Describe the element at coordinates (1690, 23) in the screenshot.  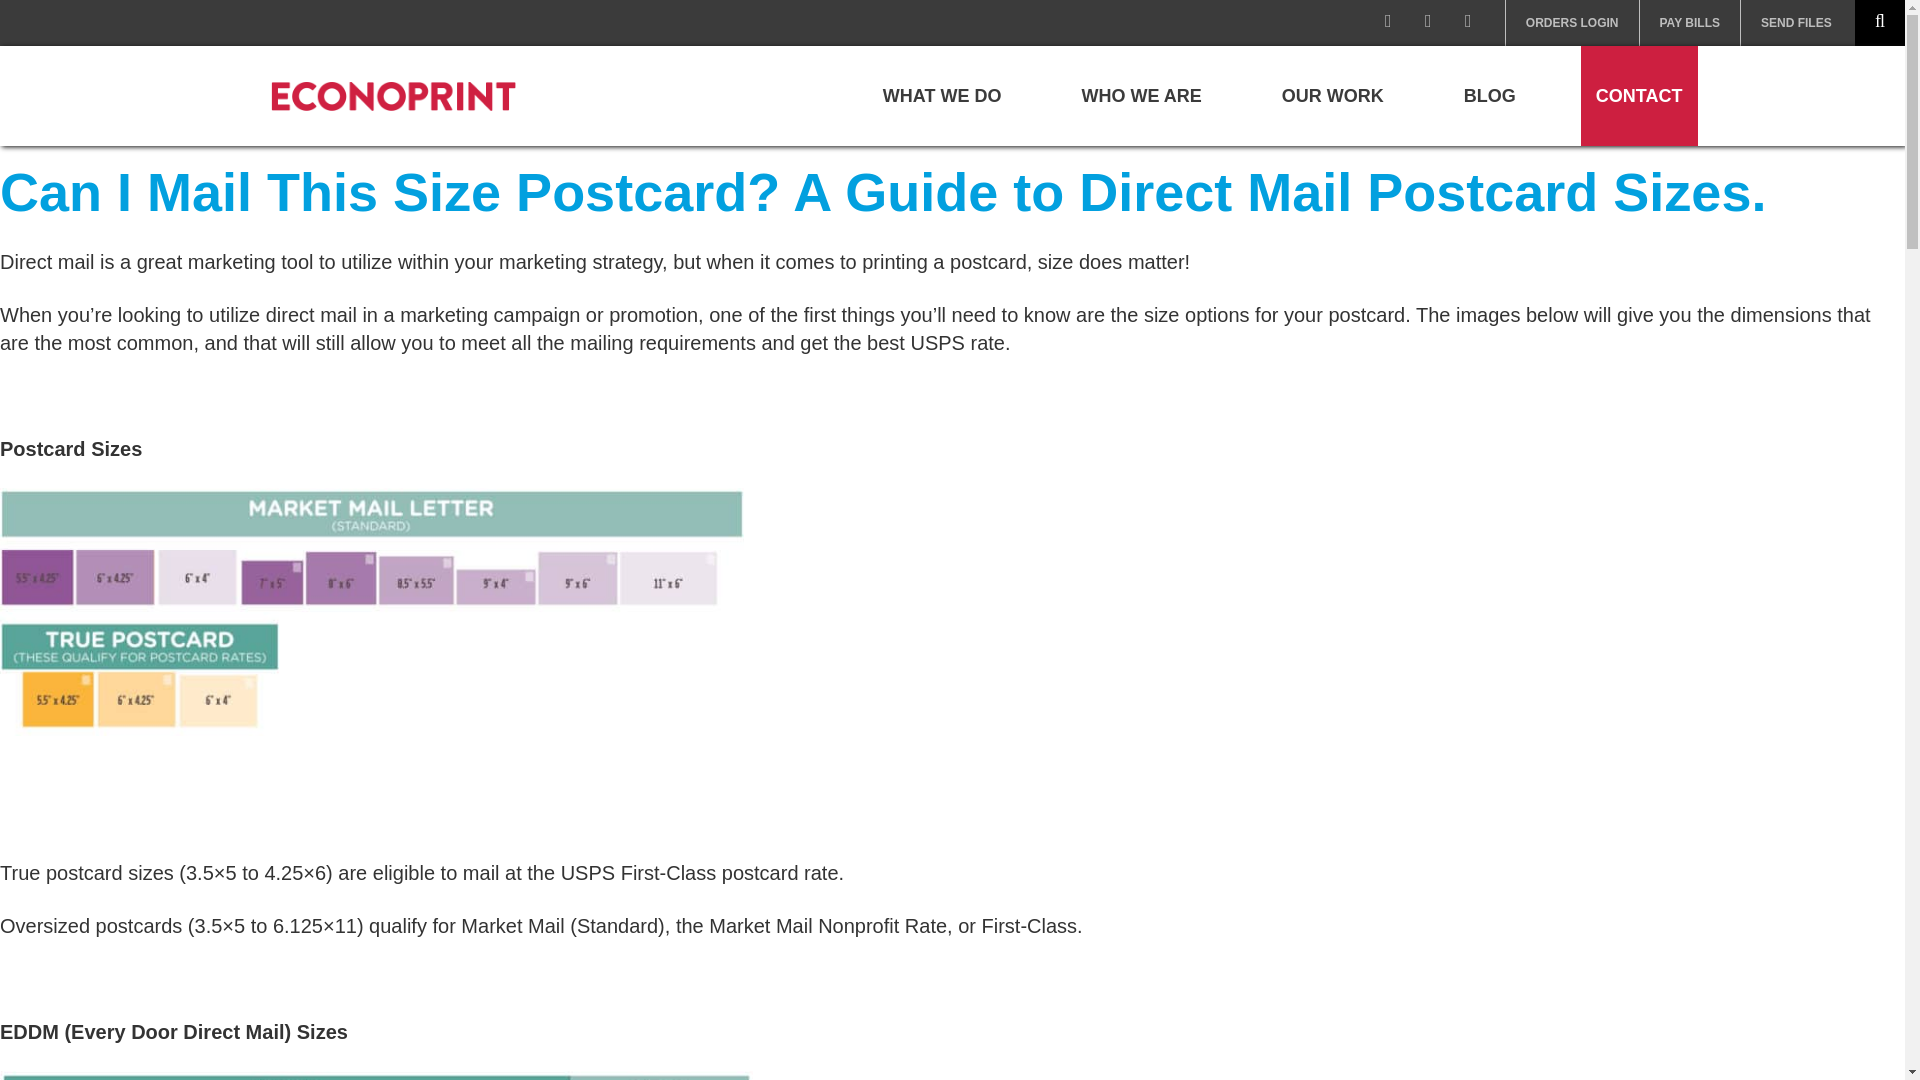
I see `PAY BILLS` at that location.